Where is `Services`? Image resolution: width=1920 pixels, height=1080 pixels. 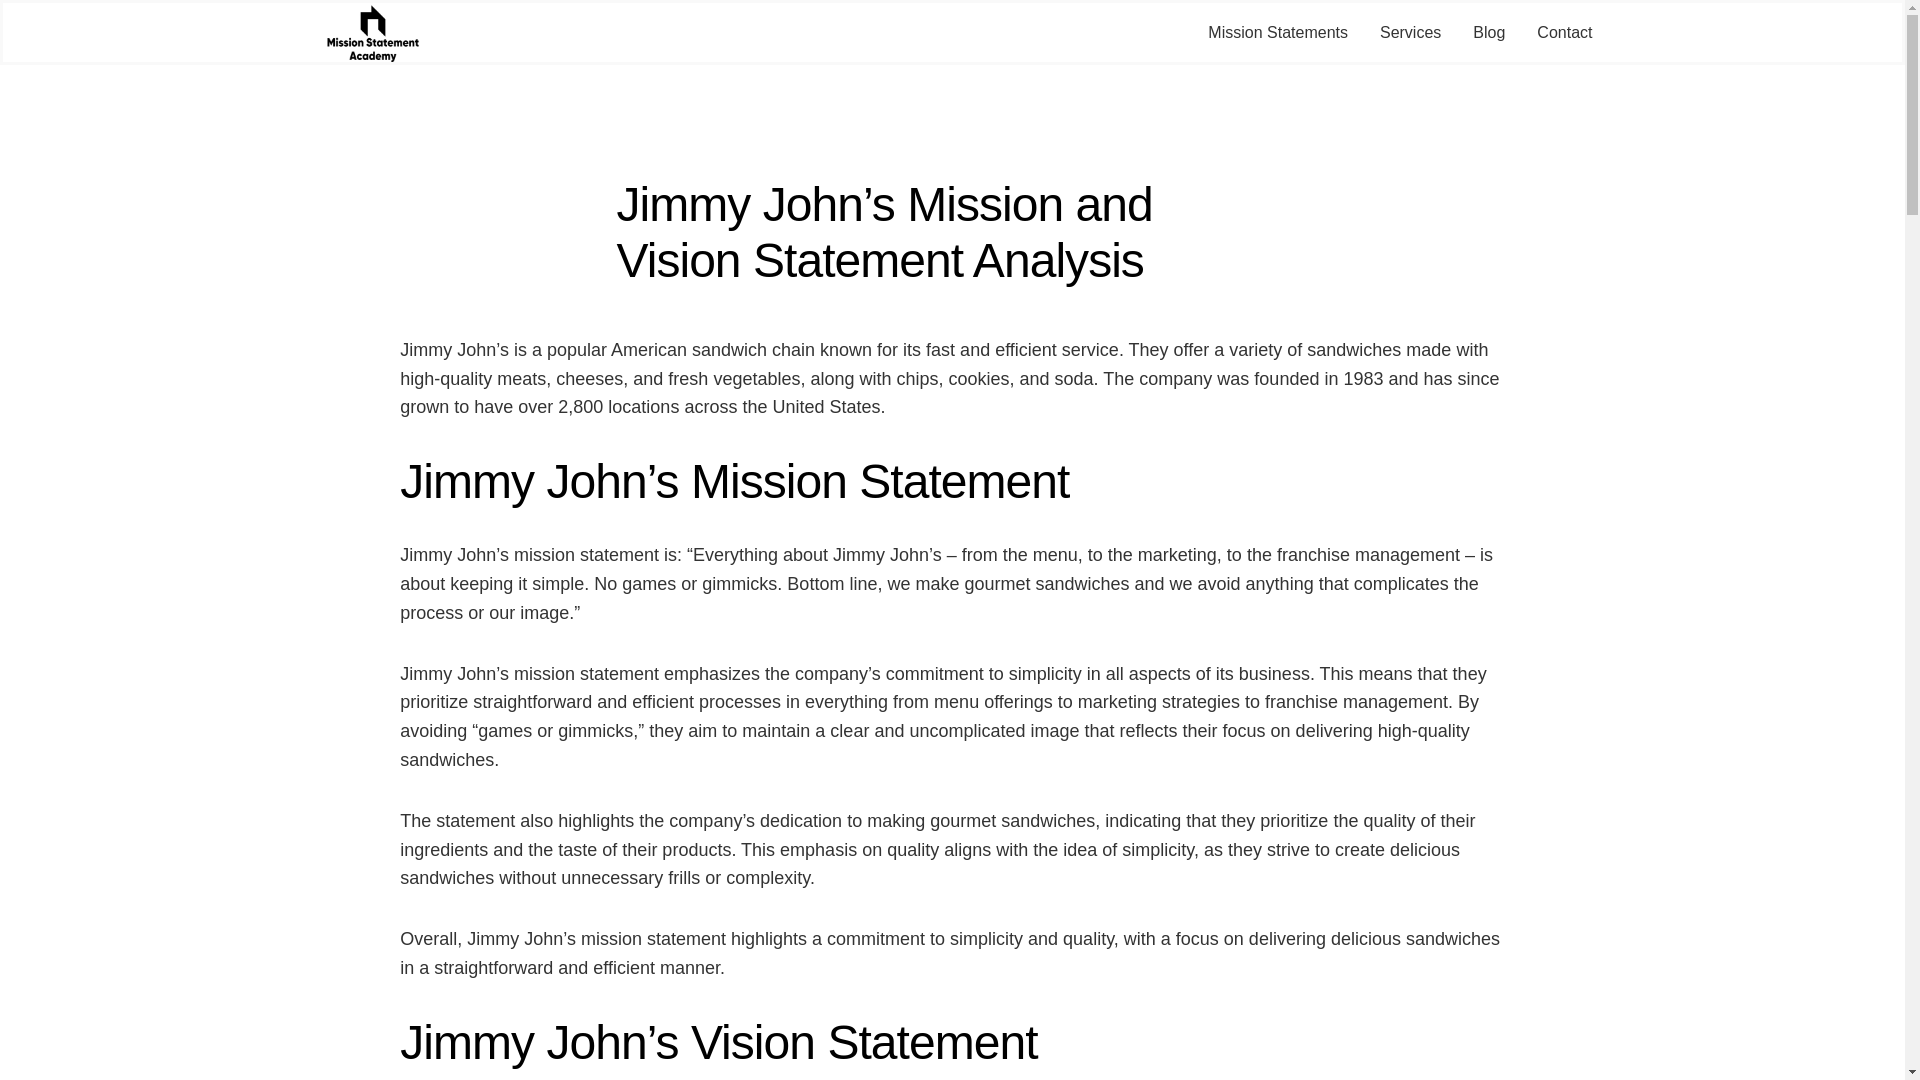
Services is located at coordinates (1410, 33).